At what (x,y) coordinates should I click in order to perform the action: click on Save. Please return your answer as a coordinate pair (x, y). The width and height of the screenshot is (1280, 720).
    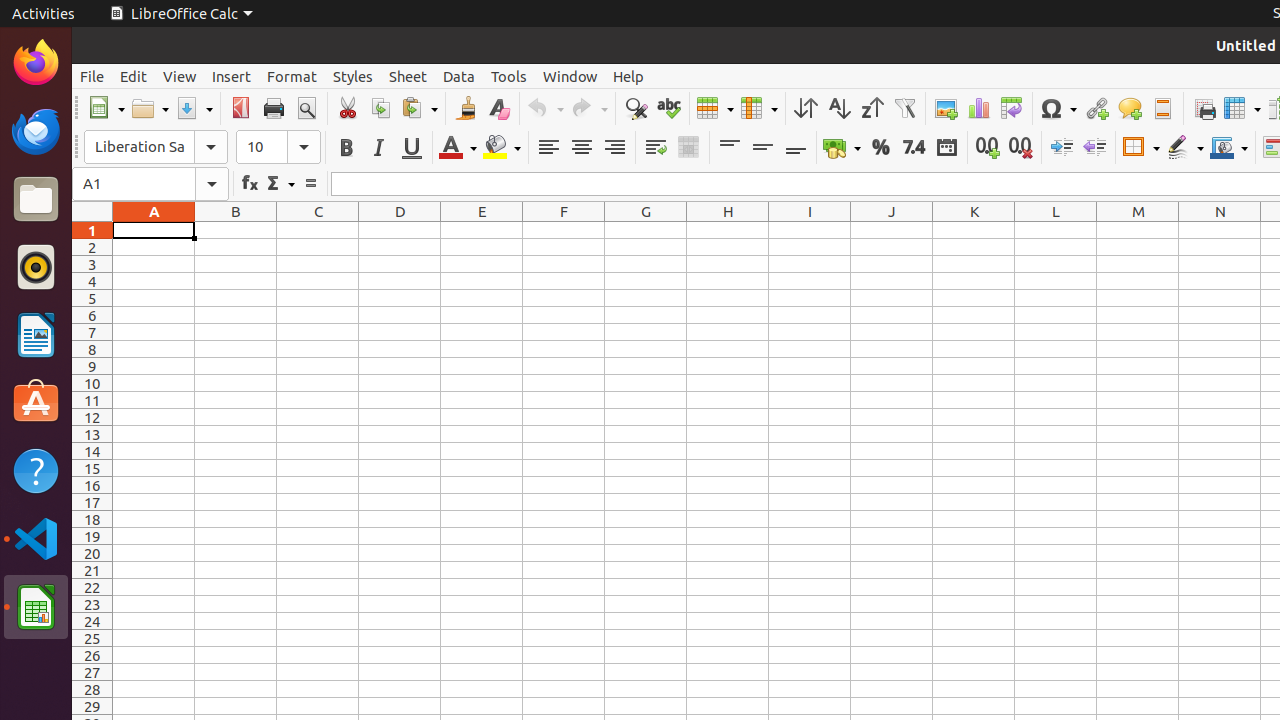
    Looking at the image, I should click on (194, 108).